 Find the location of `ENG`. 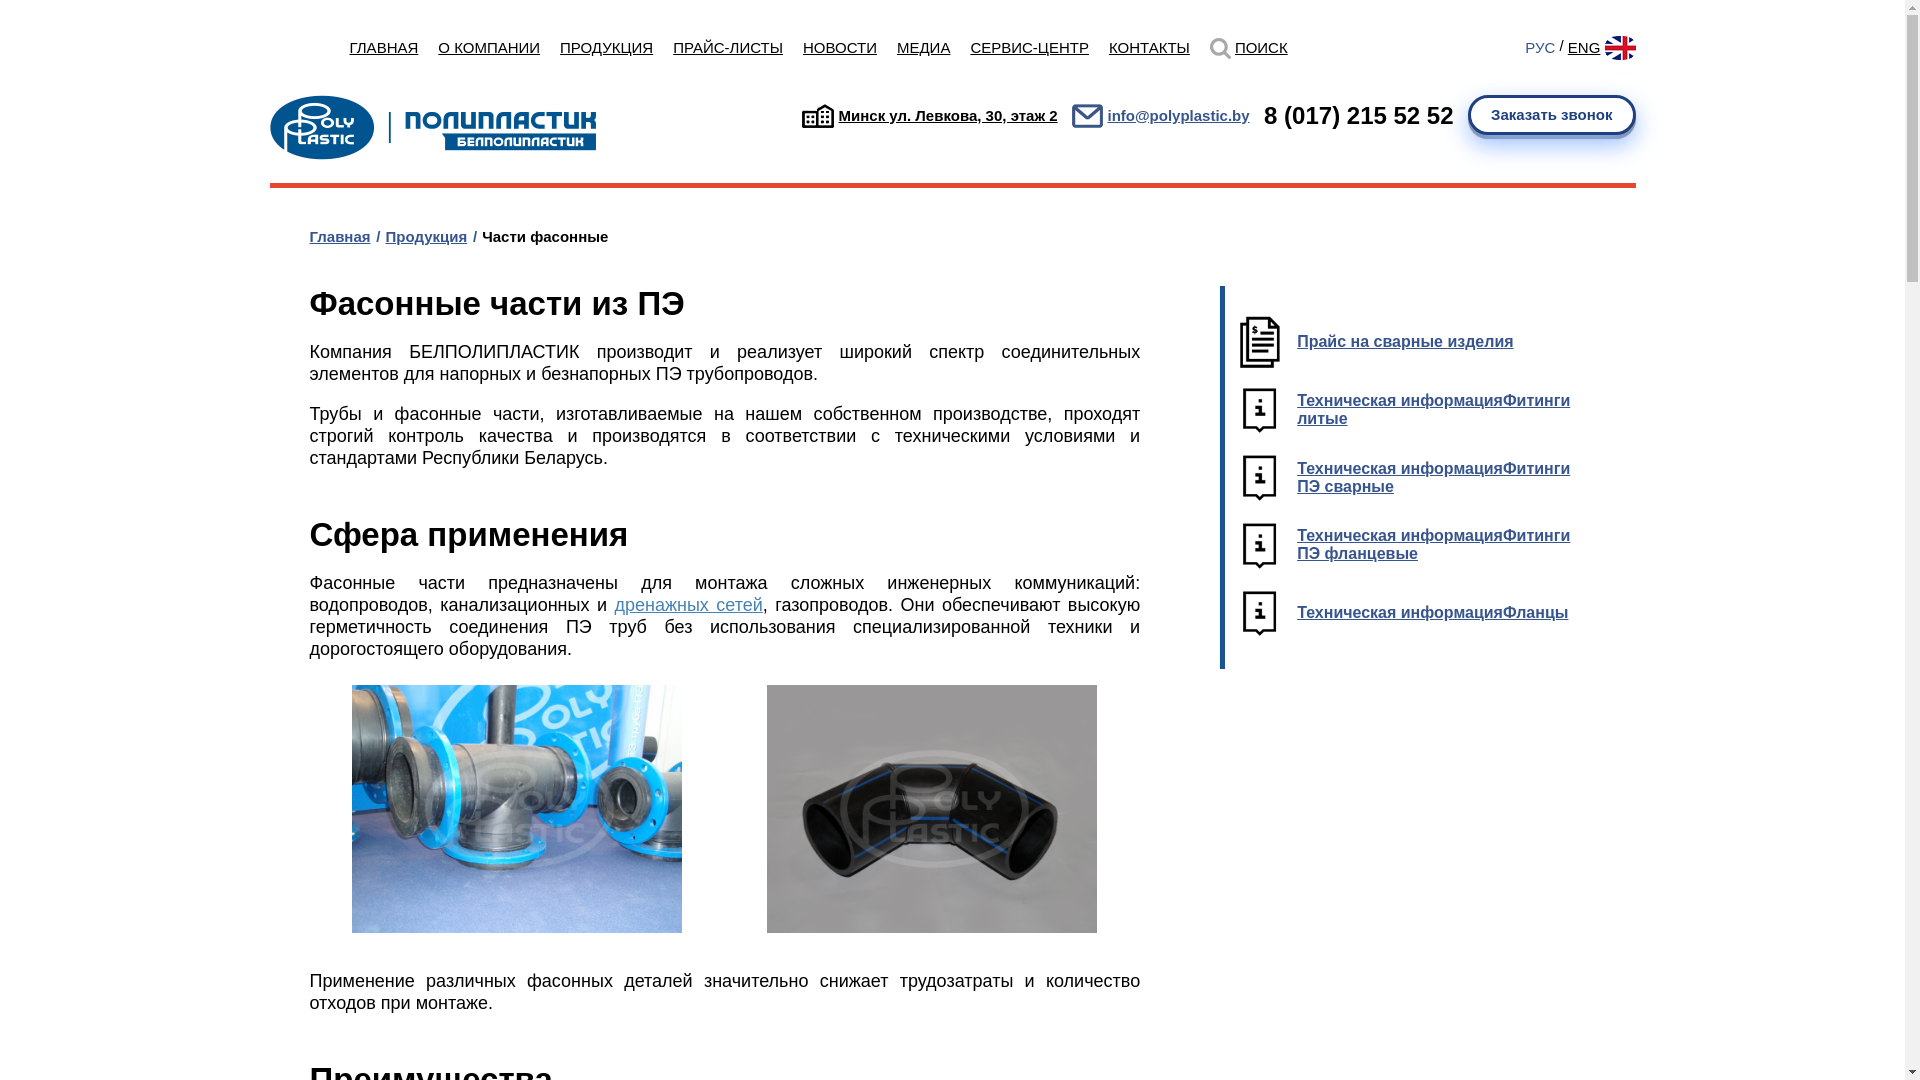

ENG is located at coordinates (1584, 48).